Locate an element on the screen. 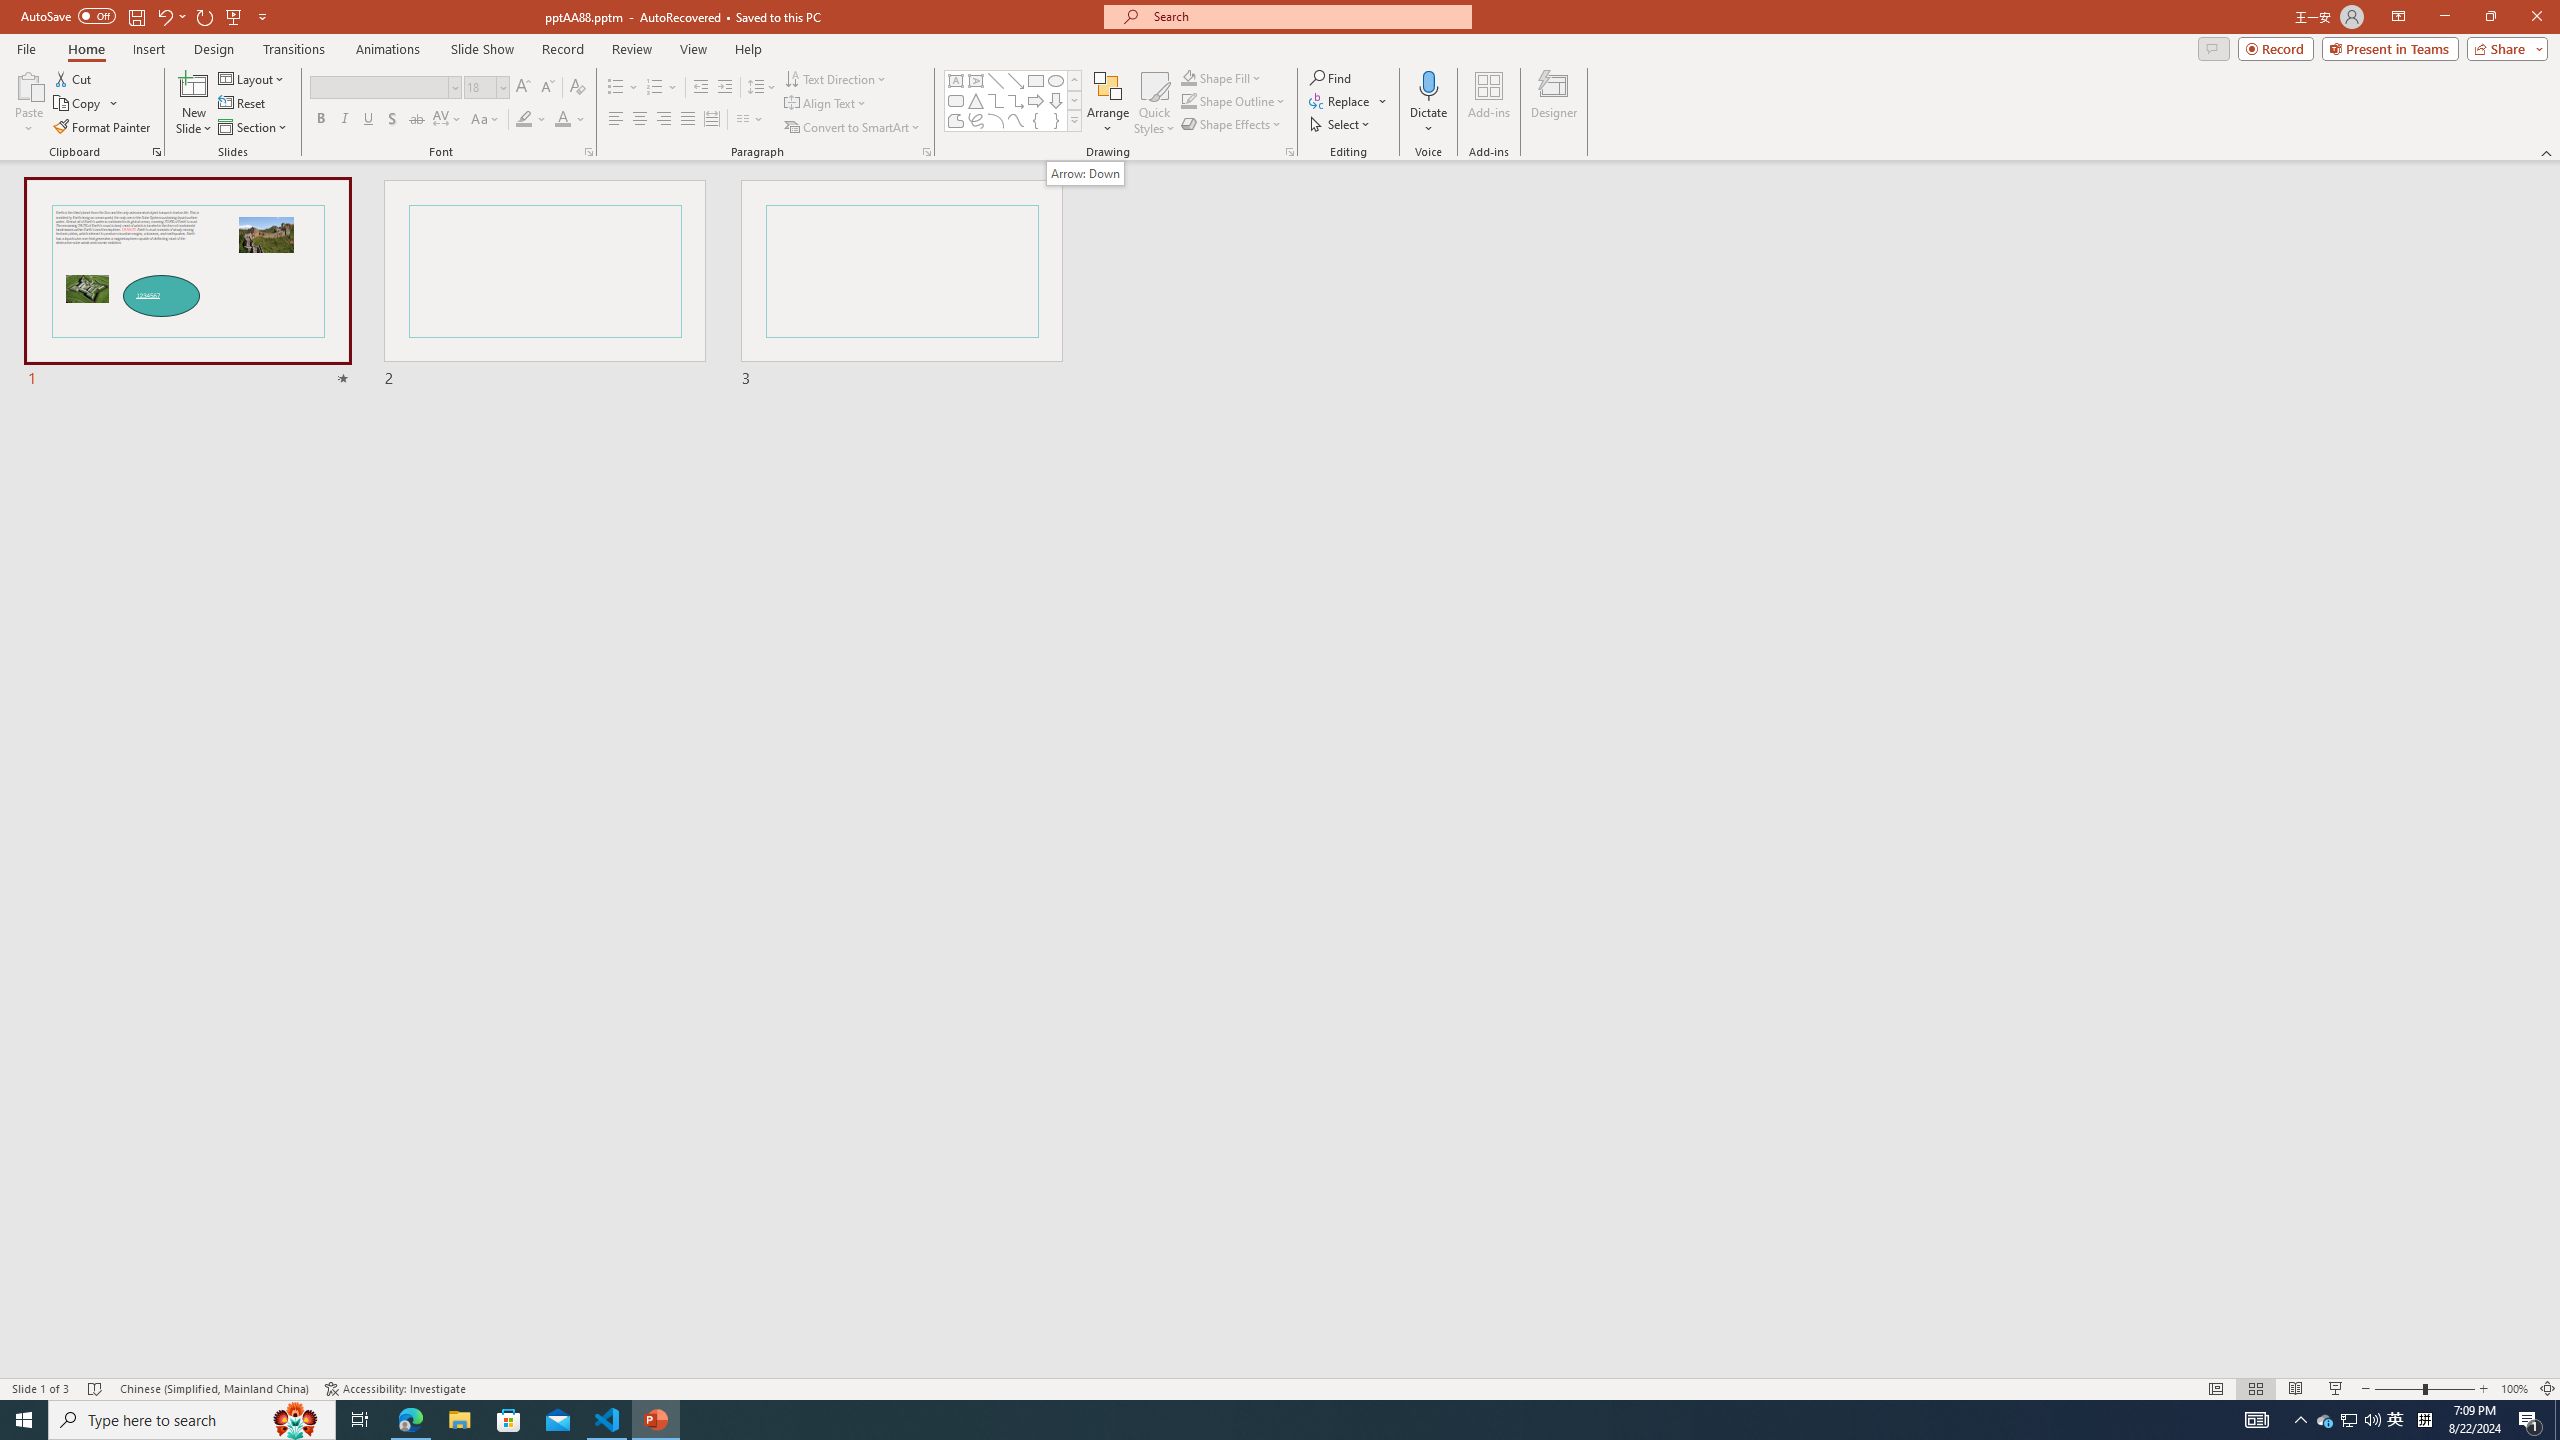 The image size is (2560, 1440). Format Painter is located at coordinates (104, 128).